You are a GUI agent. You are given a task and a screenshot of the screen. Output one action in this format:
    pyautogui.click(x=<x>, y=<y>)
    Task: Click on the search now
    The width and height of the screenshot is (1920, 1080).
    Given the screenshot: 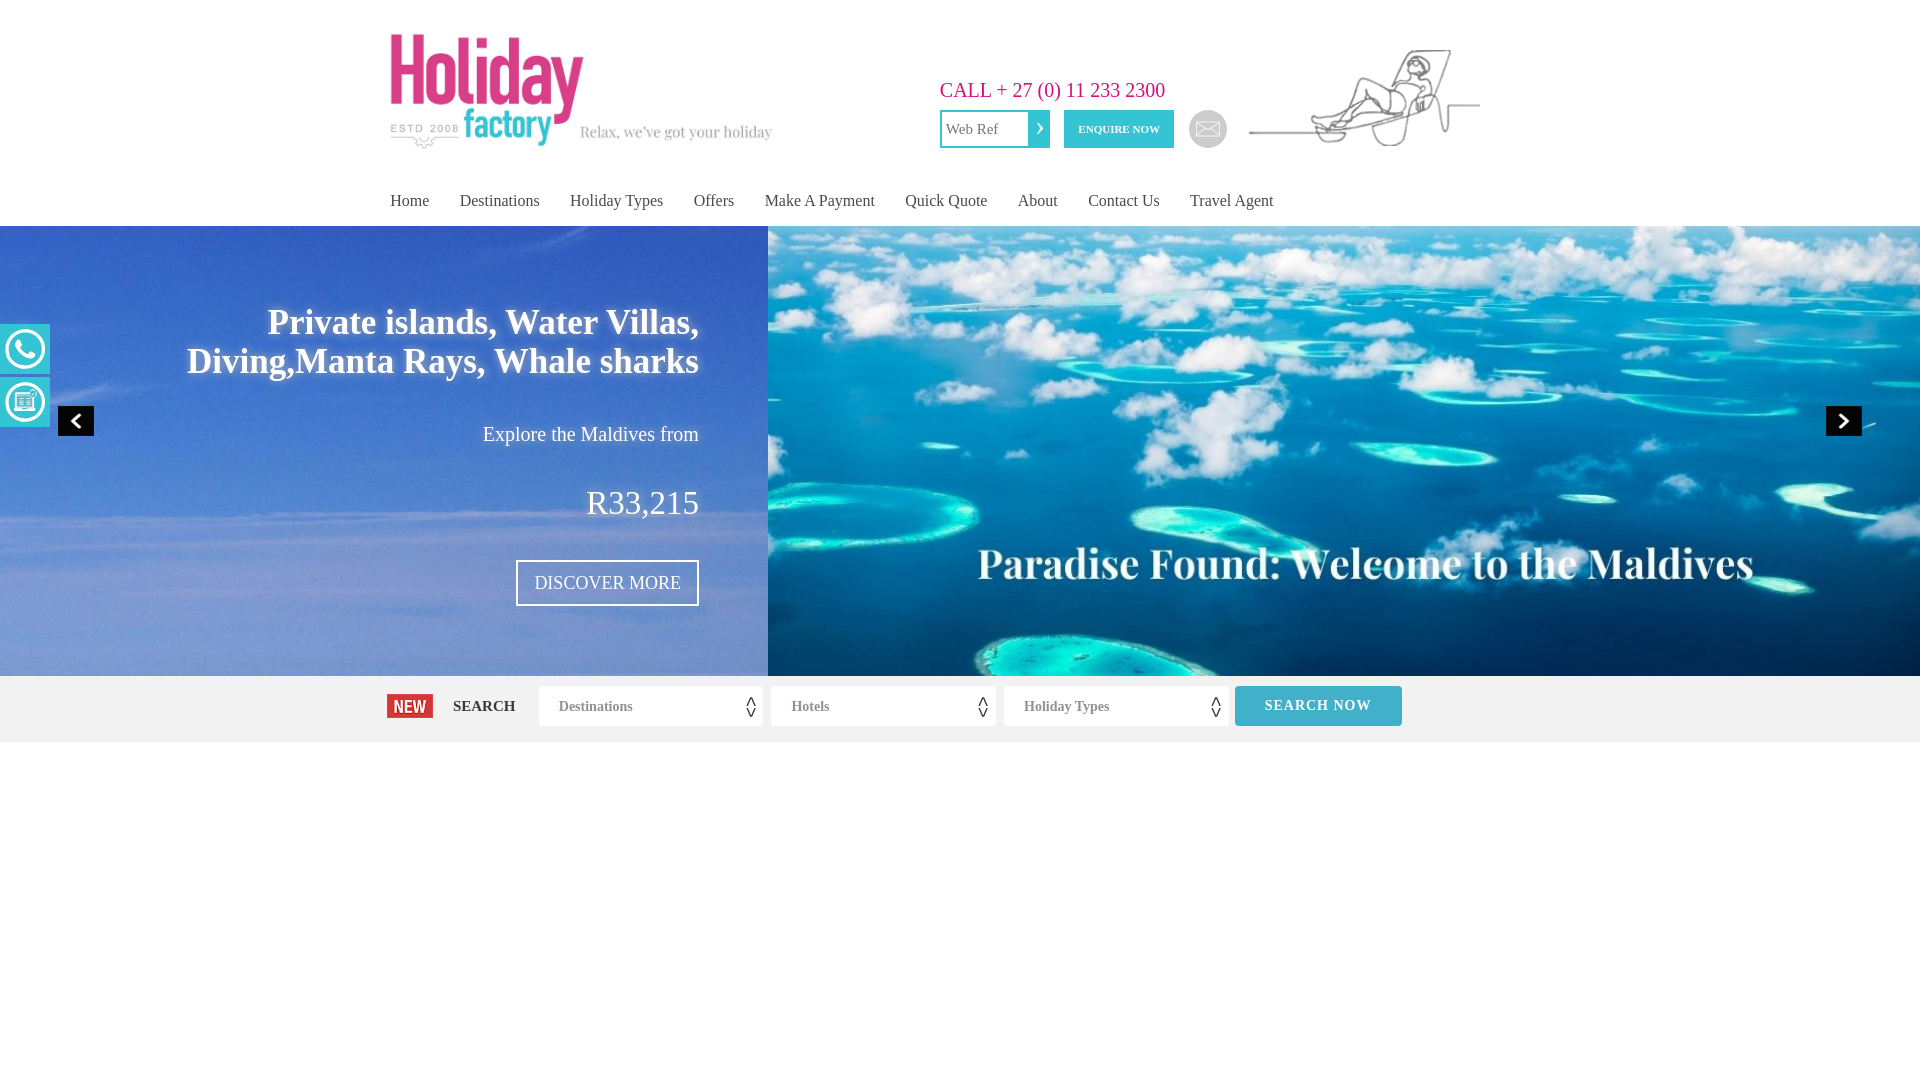 What is the action you would take?
    pyautogui.click(x=1318, y=705)
    